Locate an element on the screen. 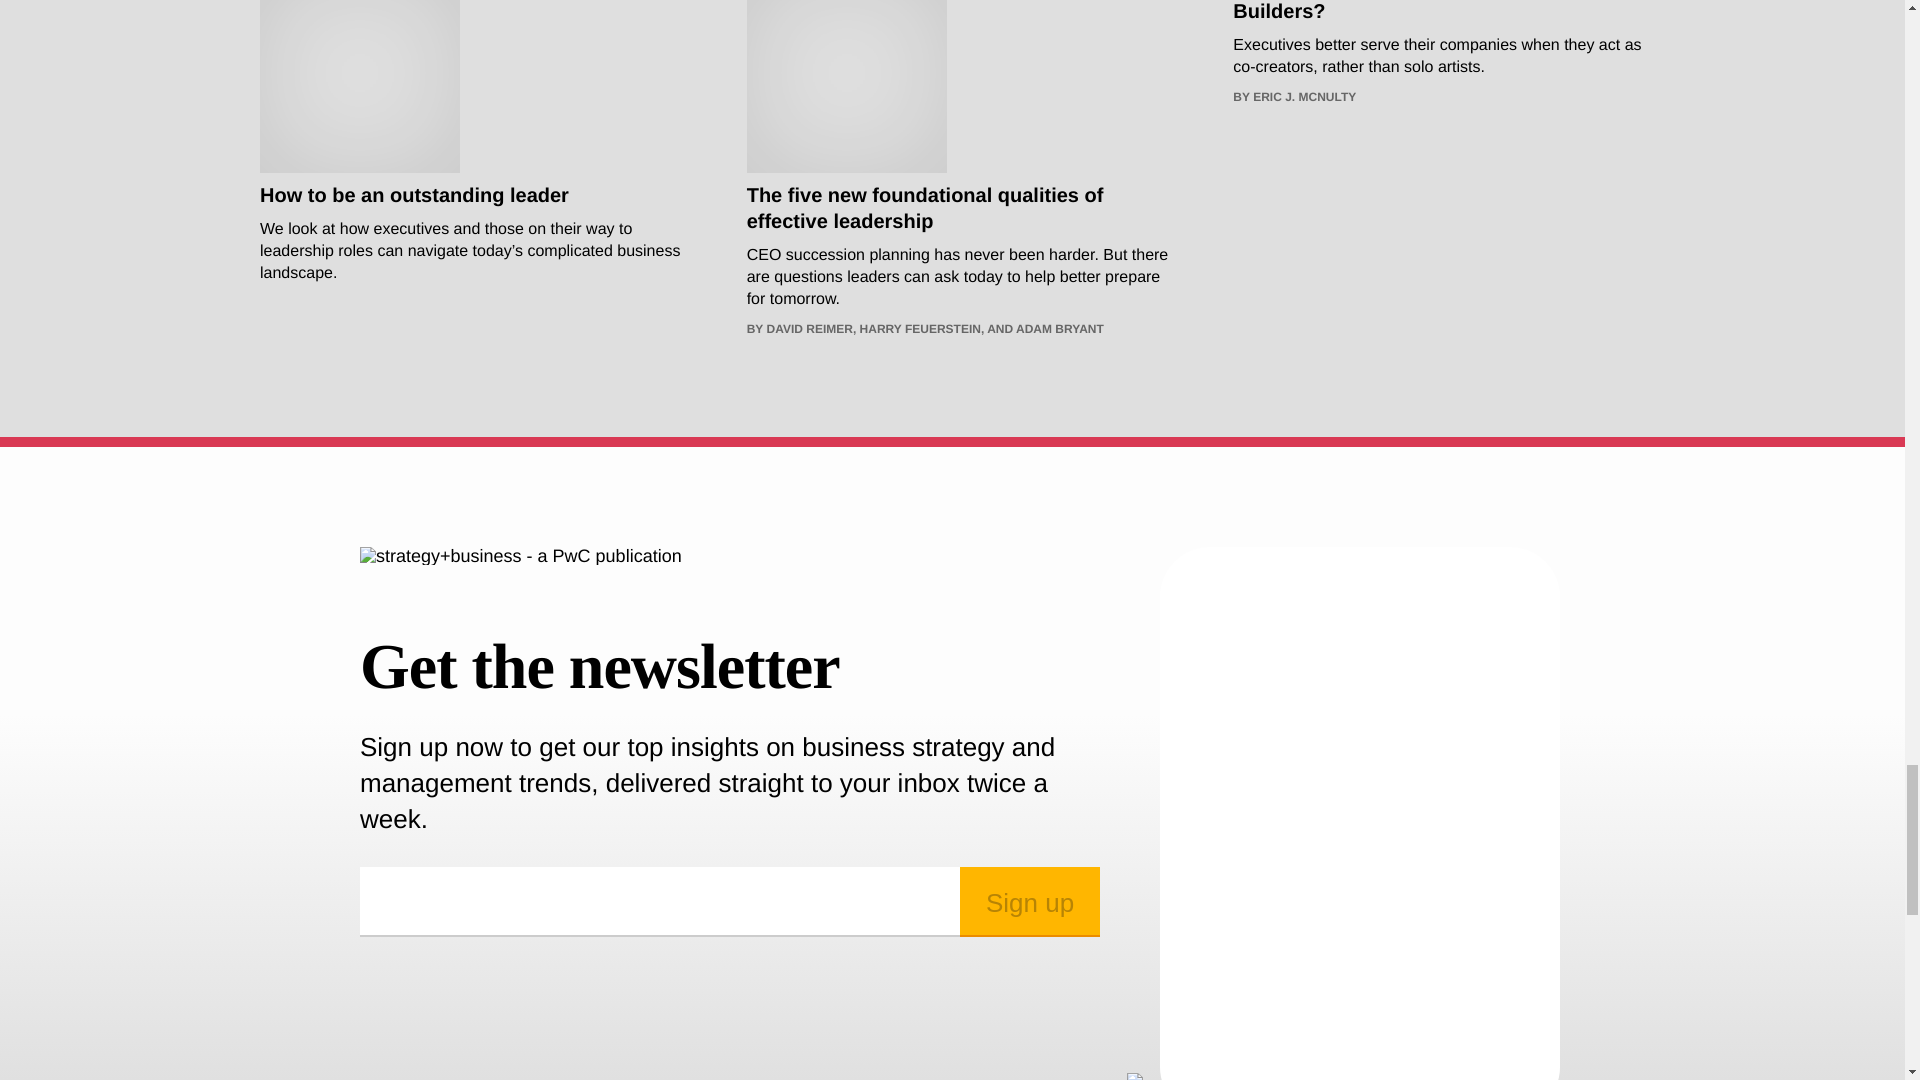 This screenshot has width=1920, height=1080. Five question marks on blackboard is located at coordinates (846, 86).